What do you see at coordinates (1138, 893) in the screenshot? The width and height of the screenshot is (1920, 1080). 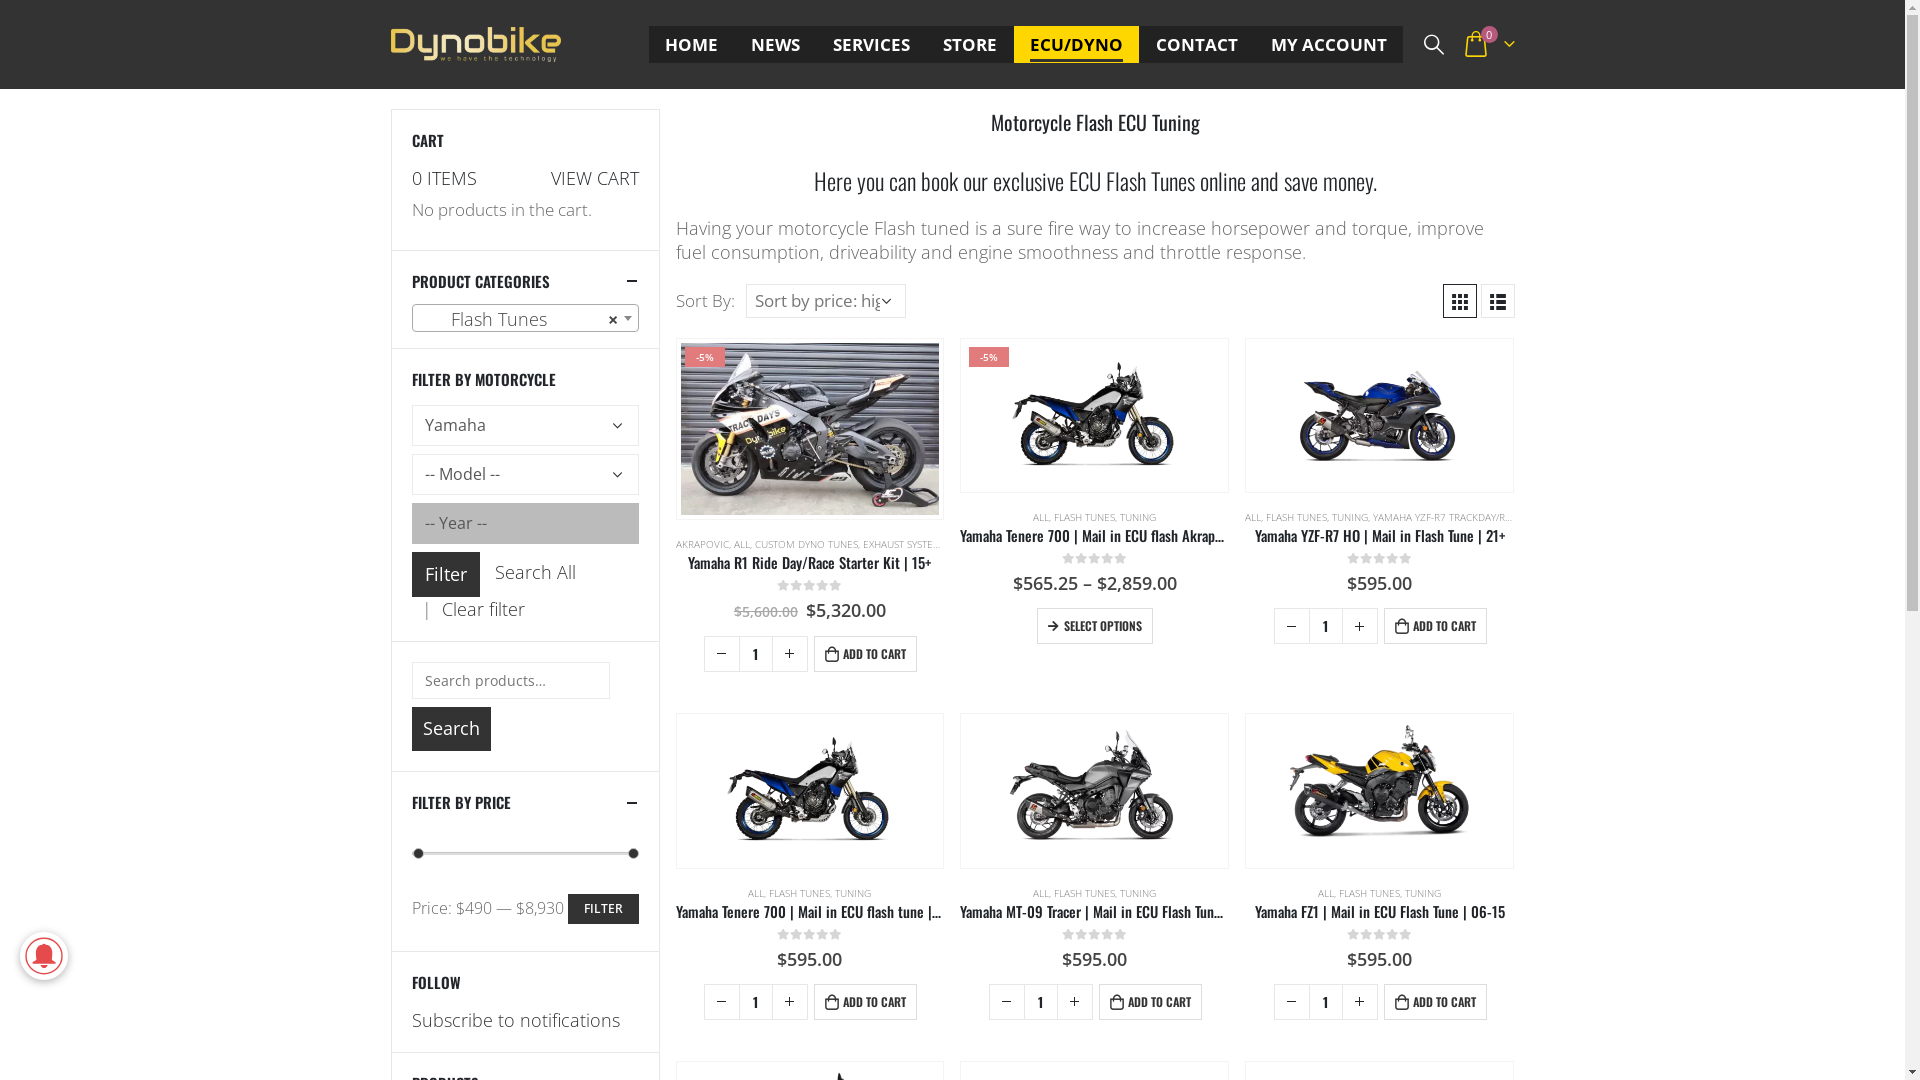 I see `TUNING` at bounding box center [1138, 893].